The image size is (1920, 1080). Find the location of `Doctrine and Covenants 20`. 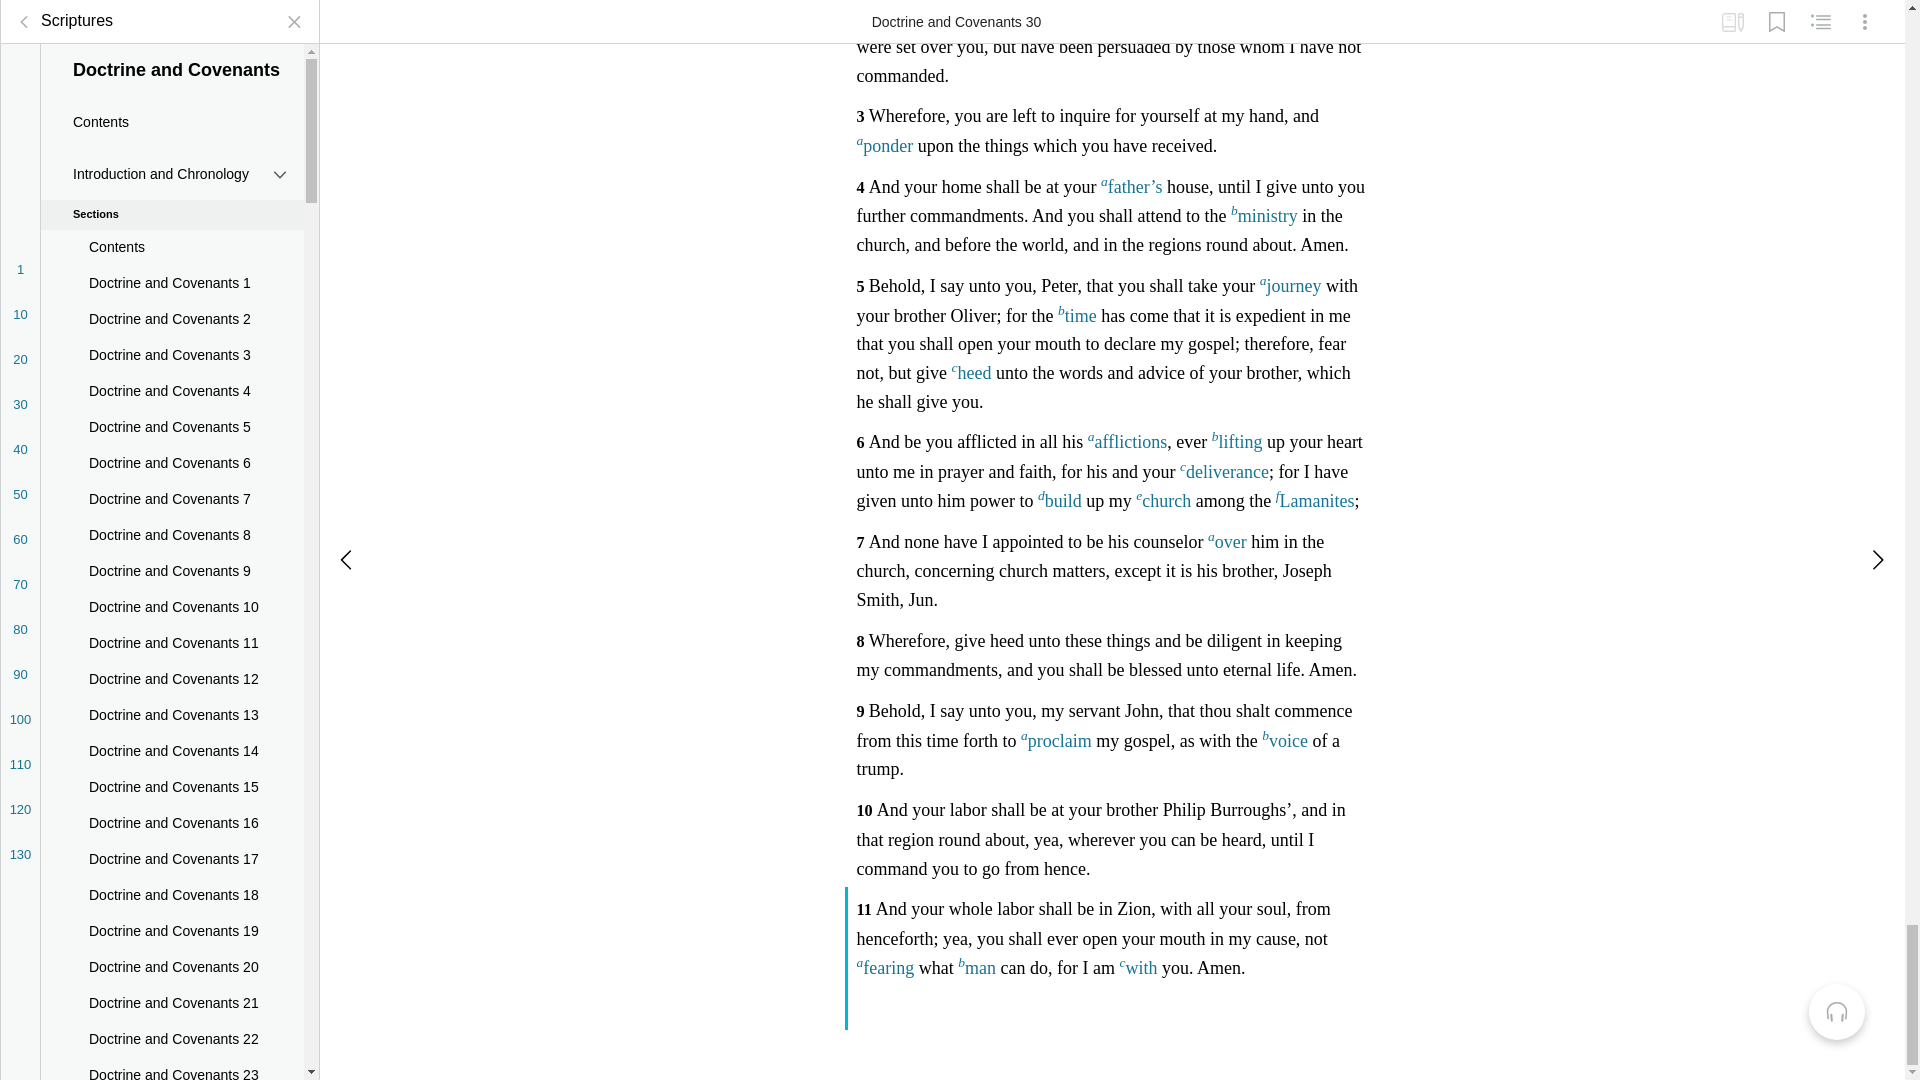

Doctrine and Covenants 20 is located at coordinates (172, 400).